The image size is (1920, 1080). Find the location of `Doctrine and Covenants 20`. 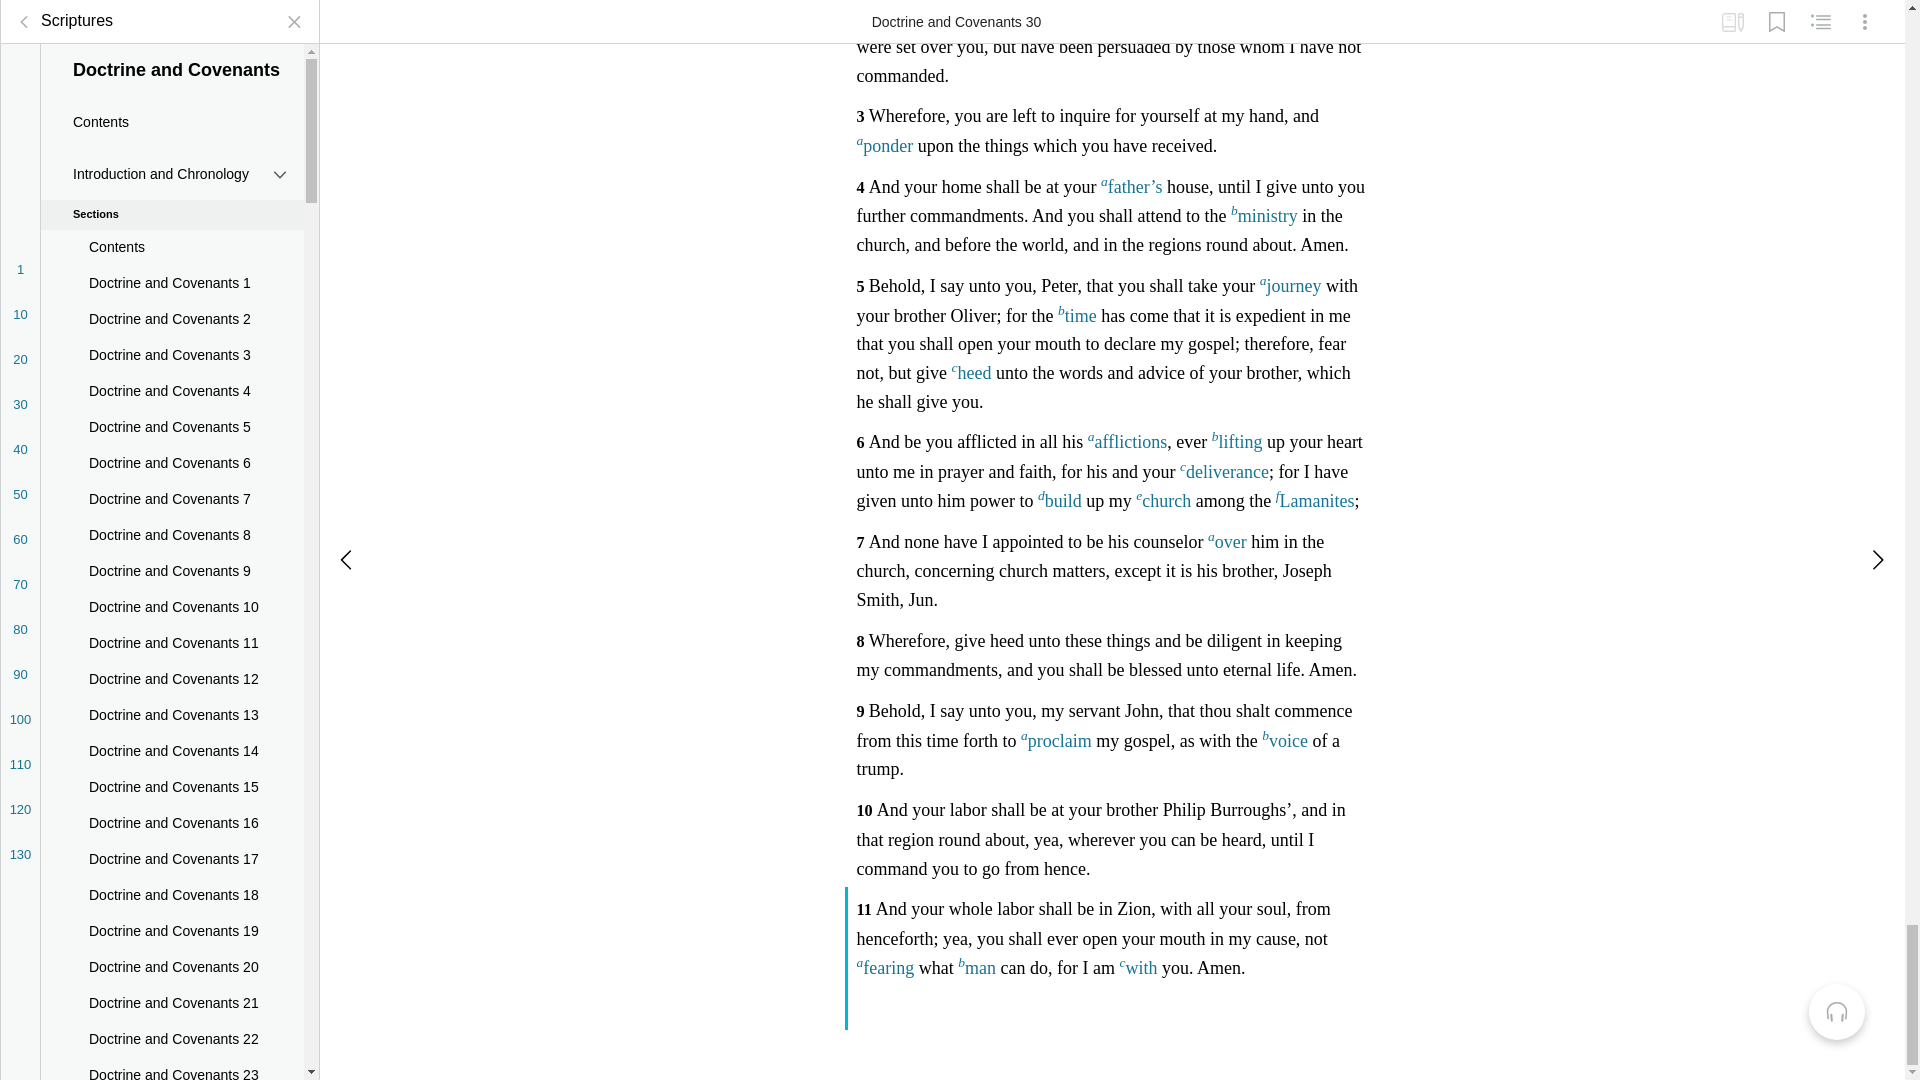

Doctrine and Covenants 20 is located at coordinates (172, 400).